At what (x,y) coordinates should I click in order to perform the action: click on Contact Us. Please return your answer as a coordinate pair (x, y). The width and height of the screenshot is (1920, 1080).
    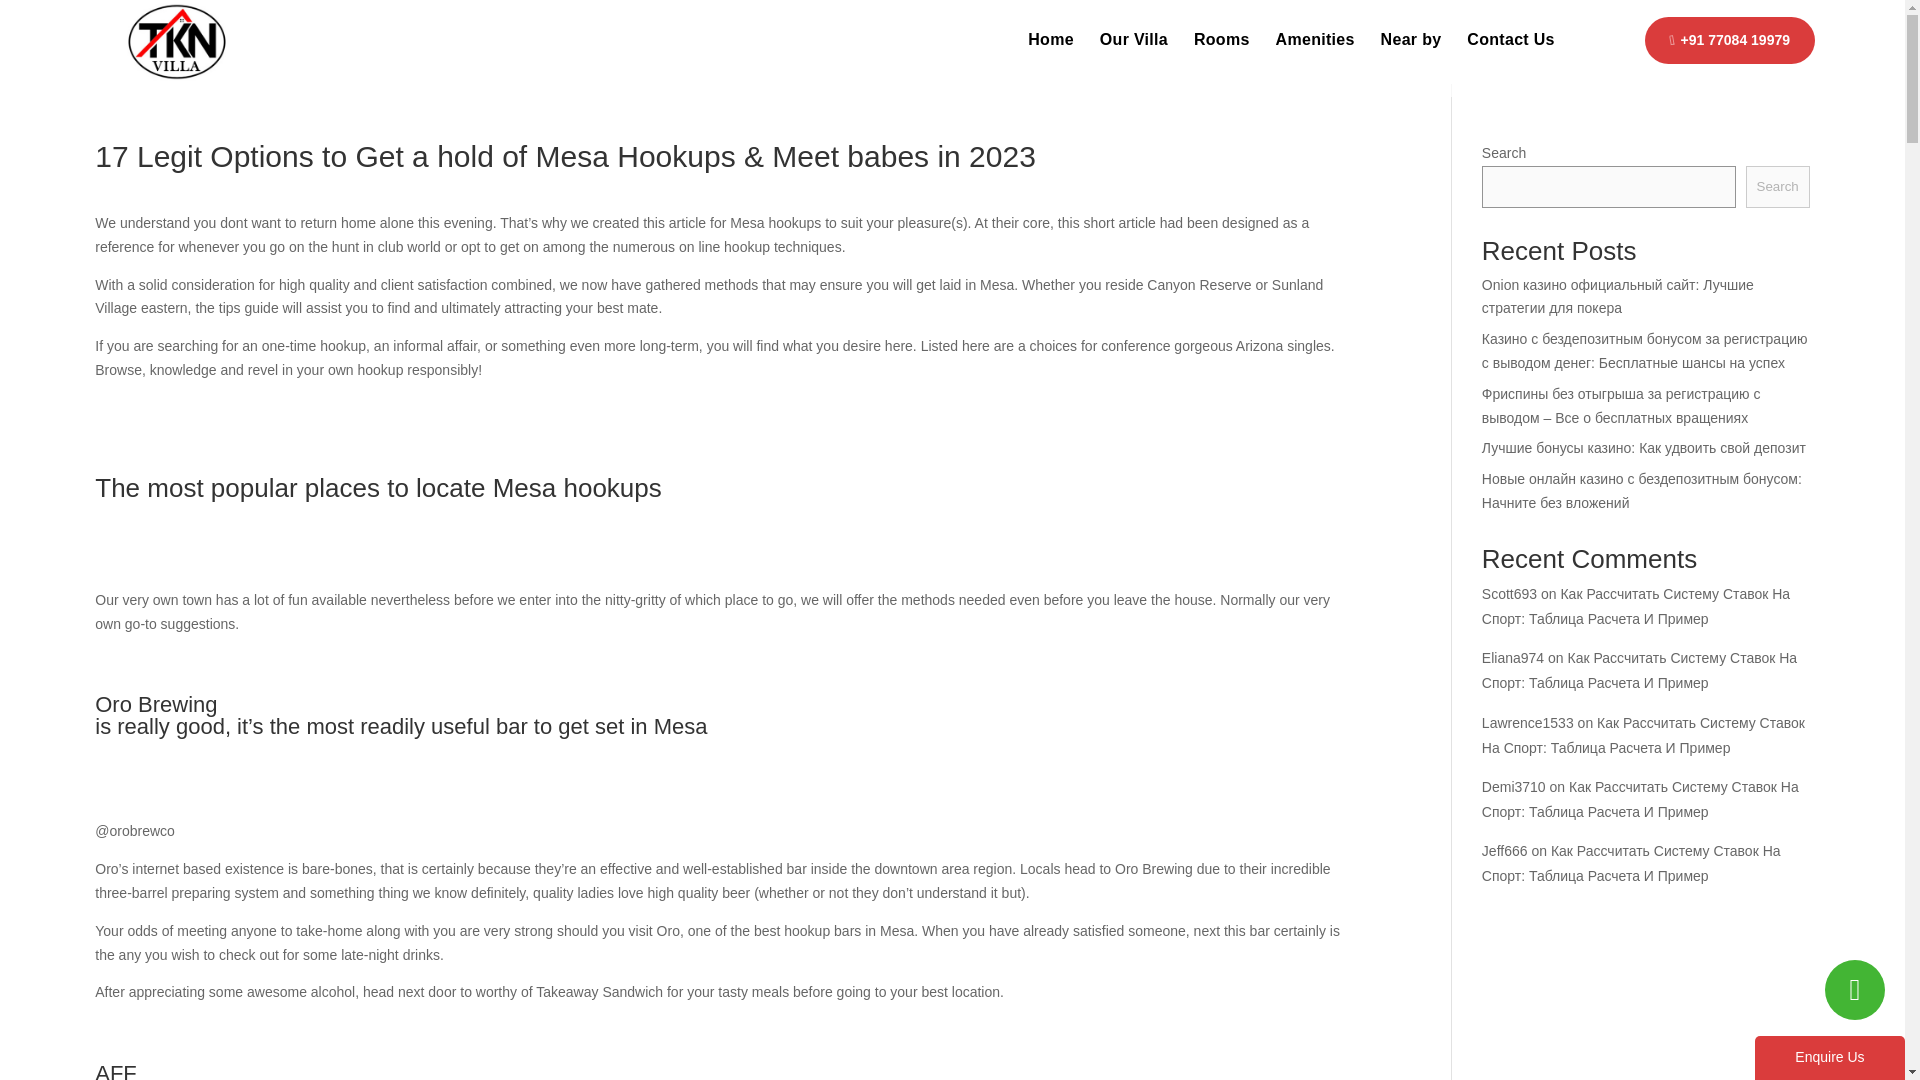
    Looking at the image, I should click on (1510, 46).